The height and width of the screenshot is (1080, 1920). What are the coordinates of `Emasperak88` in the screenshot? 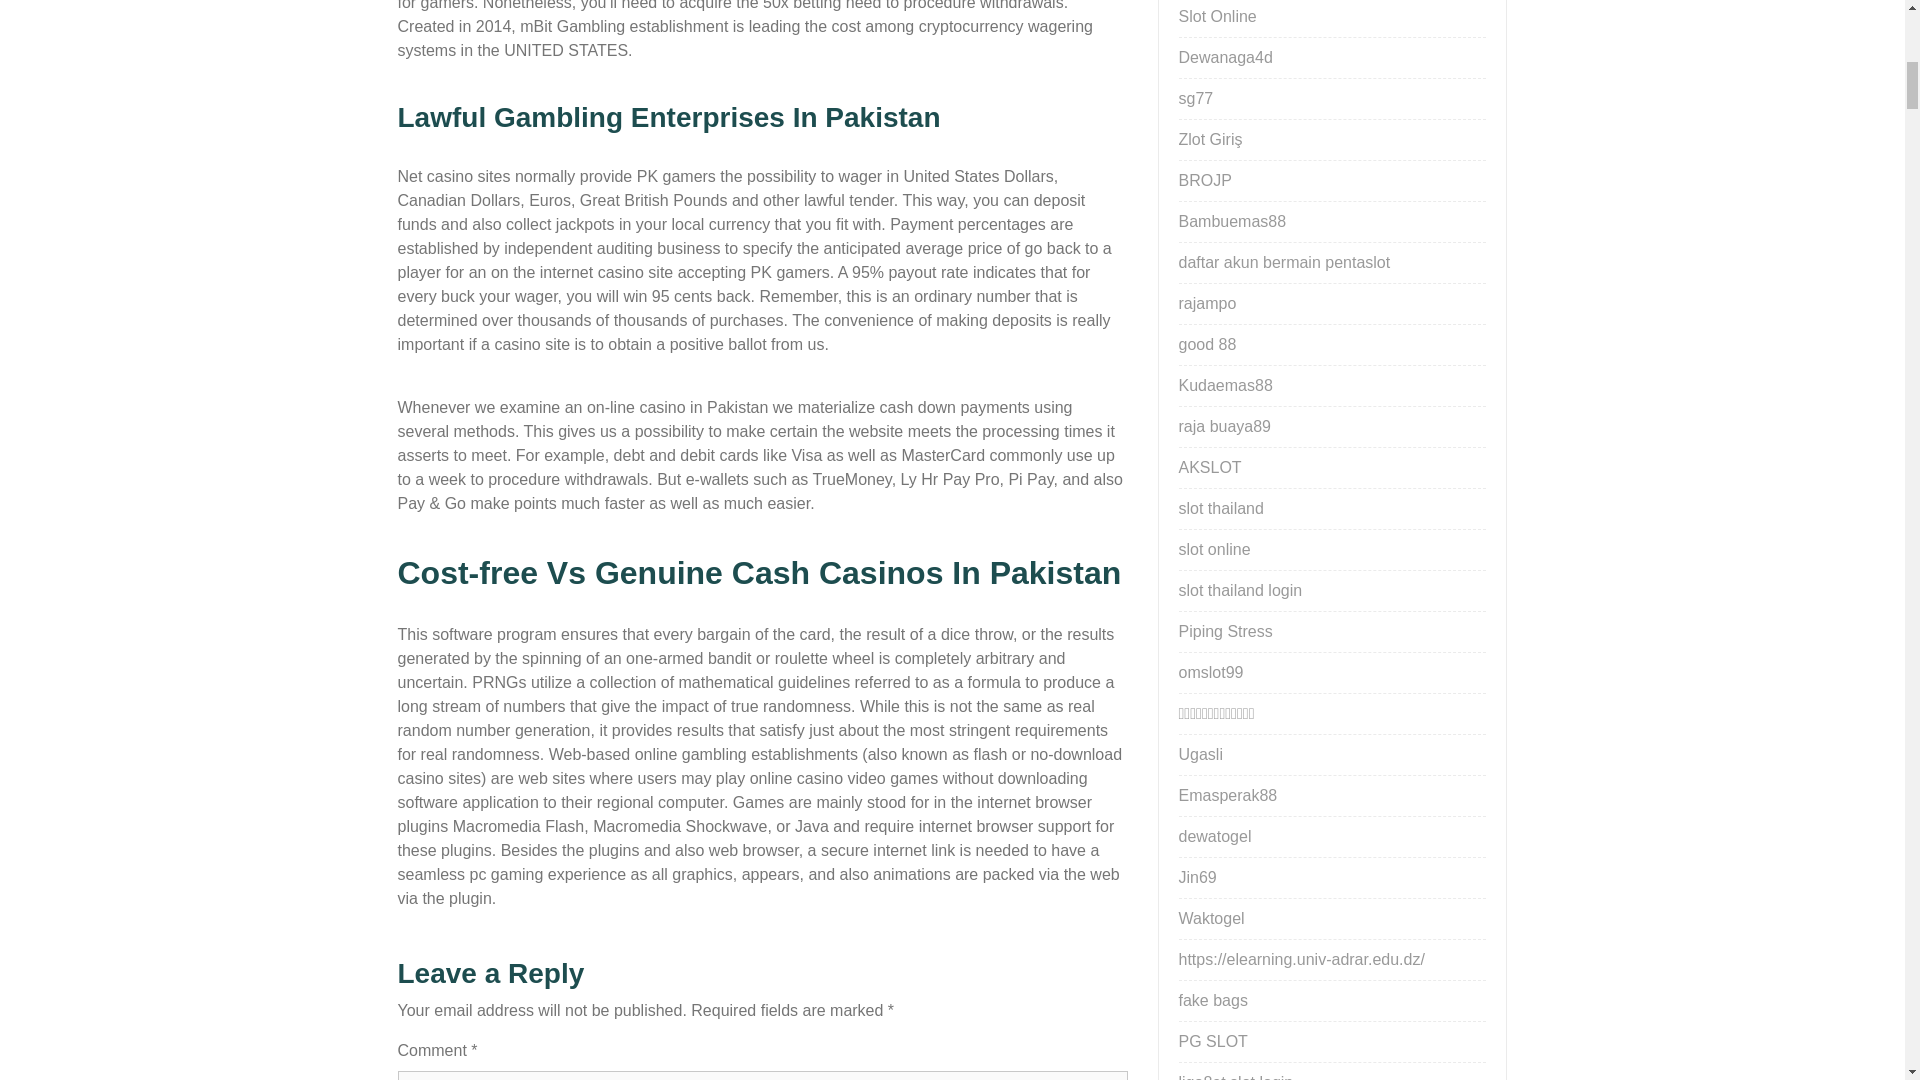 It's located at (1227, 795).